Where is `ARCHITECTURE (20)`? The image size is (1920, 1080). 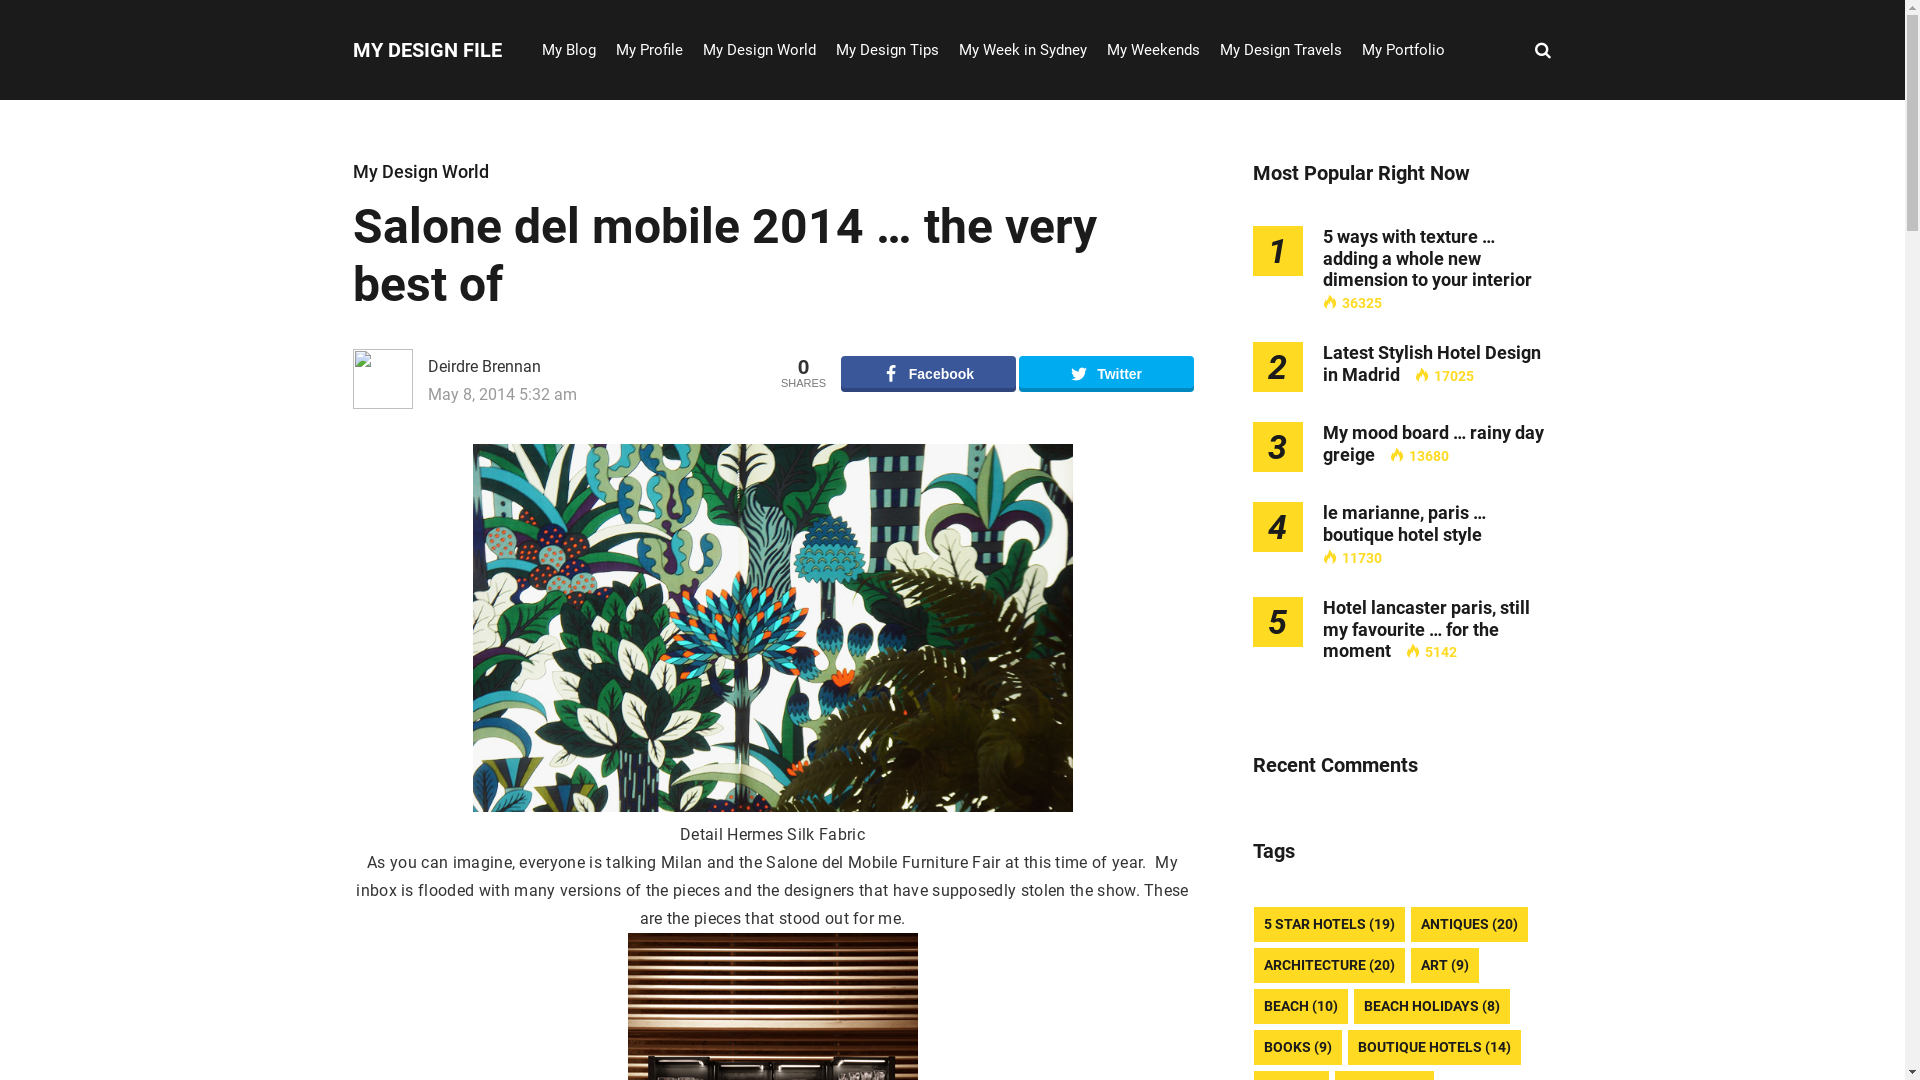
ARCHITECTURE (20) is located at coordinates (1330, 966).